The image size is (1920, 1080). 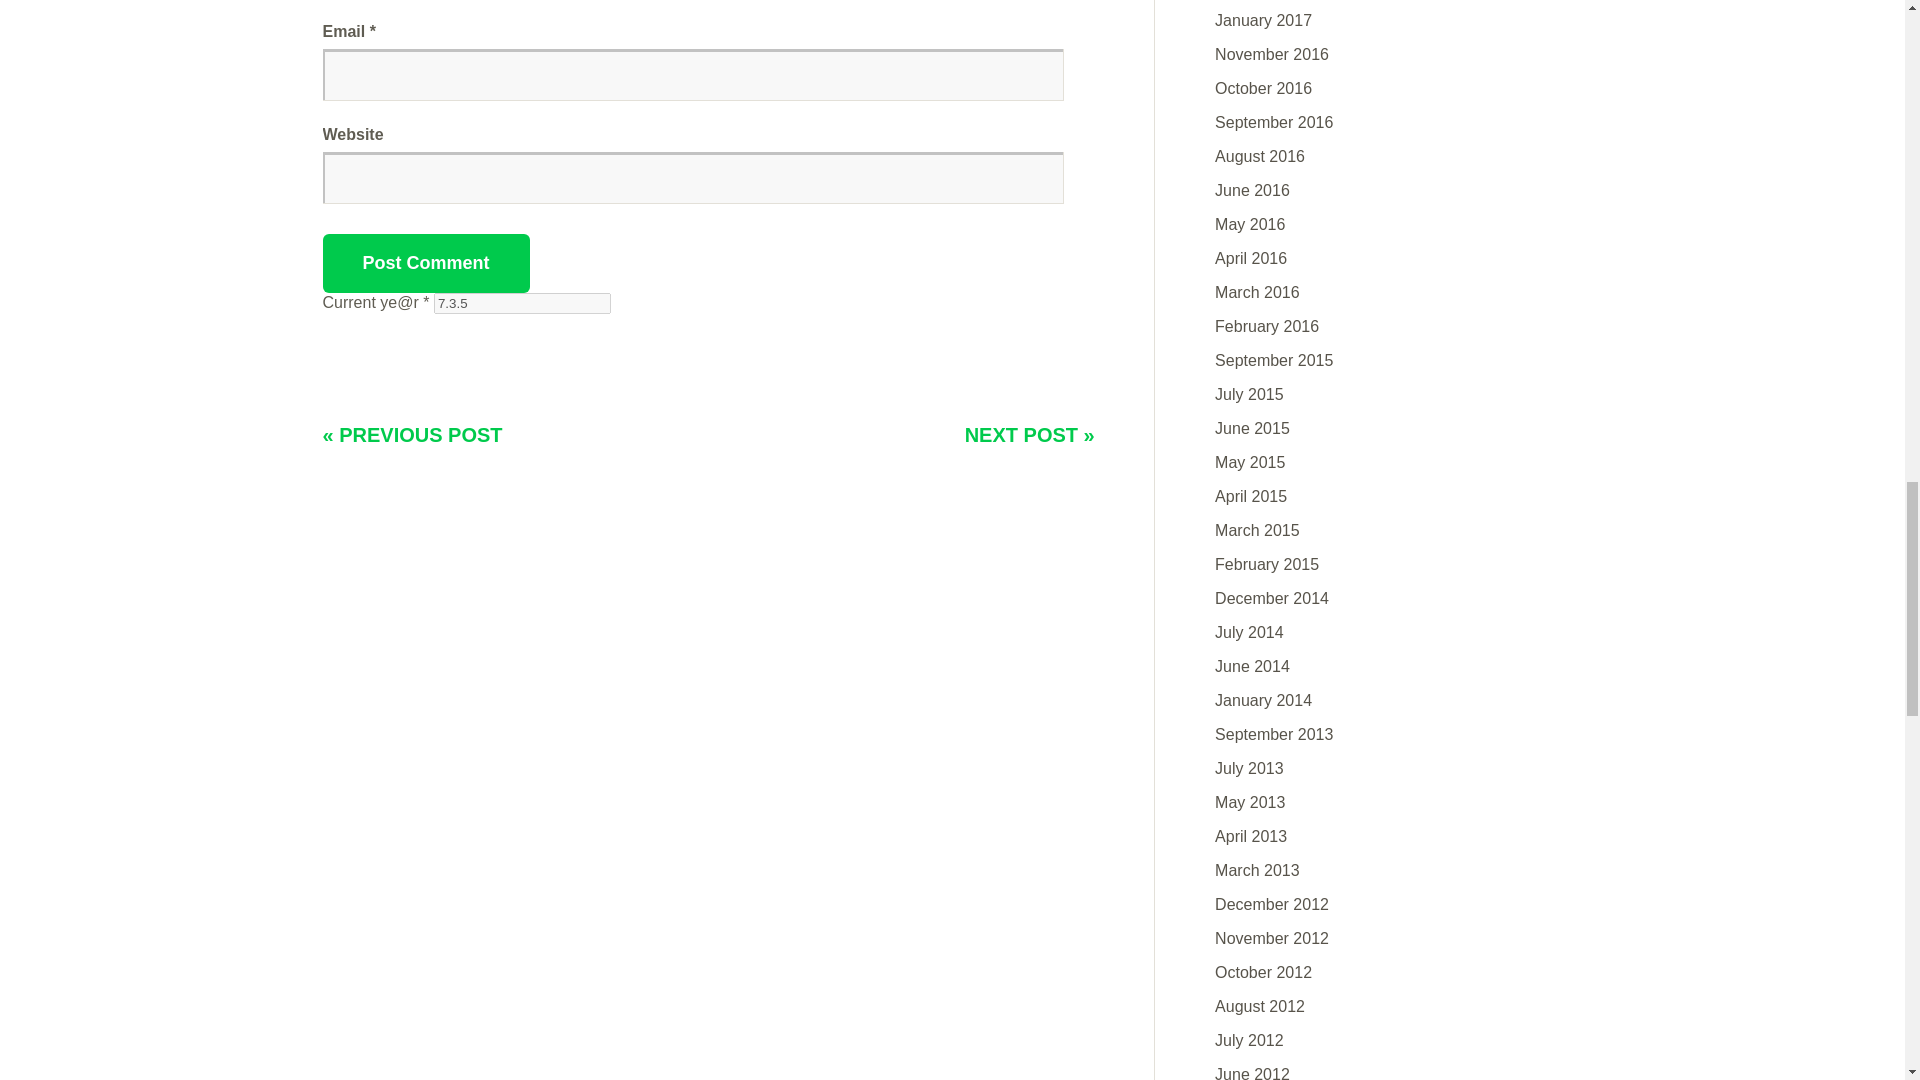 I want to click on 7.3.5, so click(x=522, y=303).